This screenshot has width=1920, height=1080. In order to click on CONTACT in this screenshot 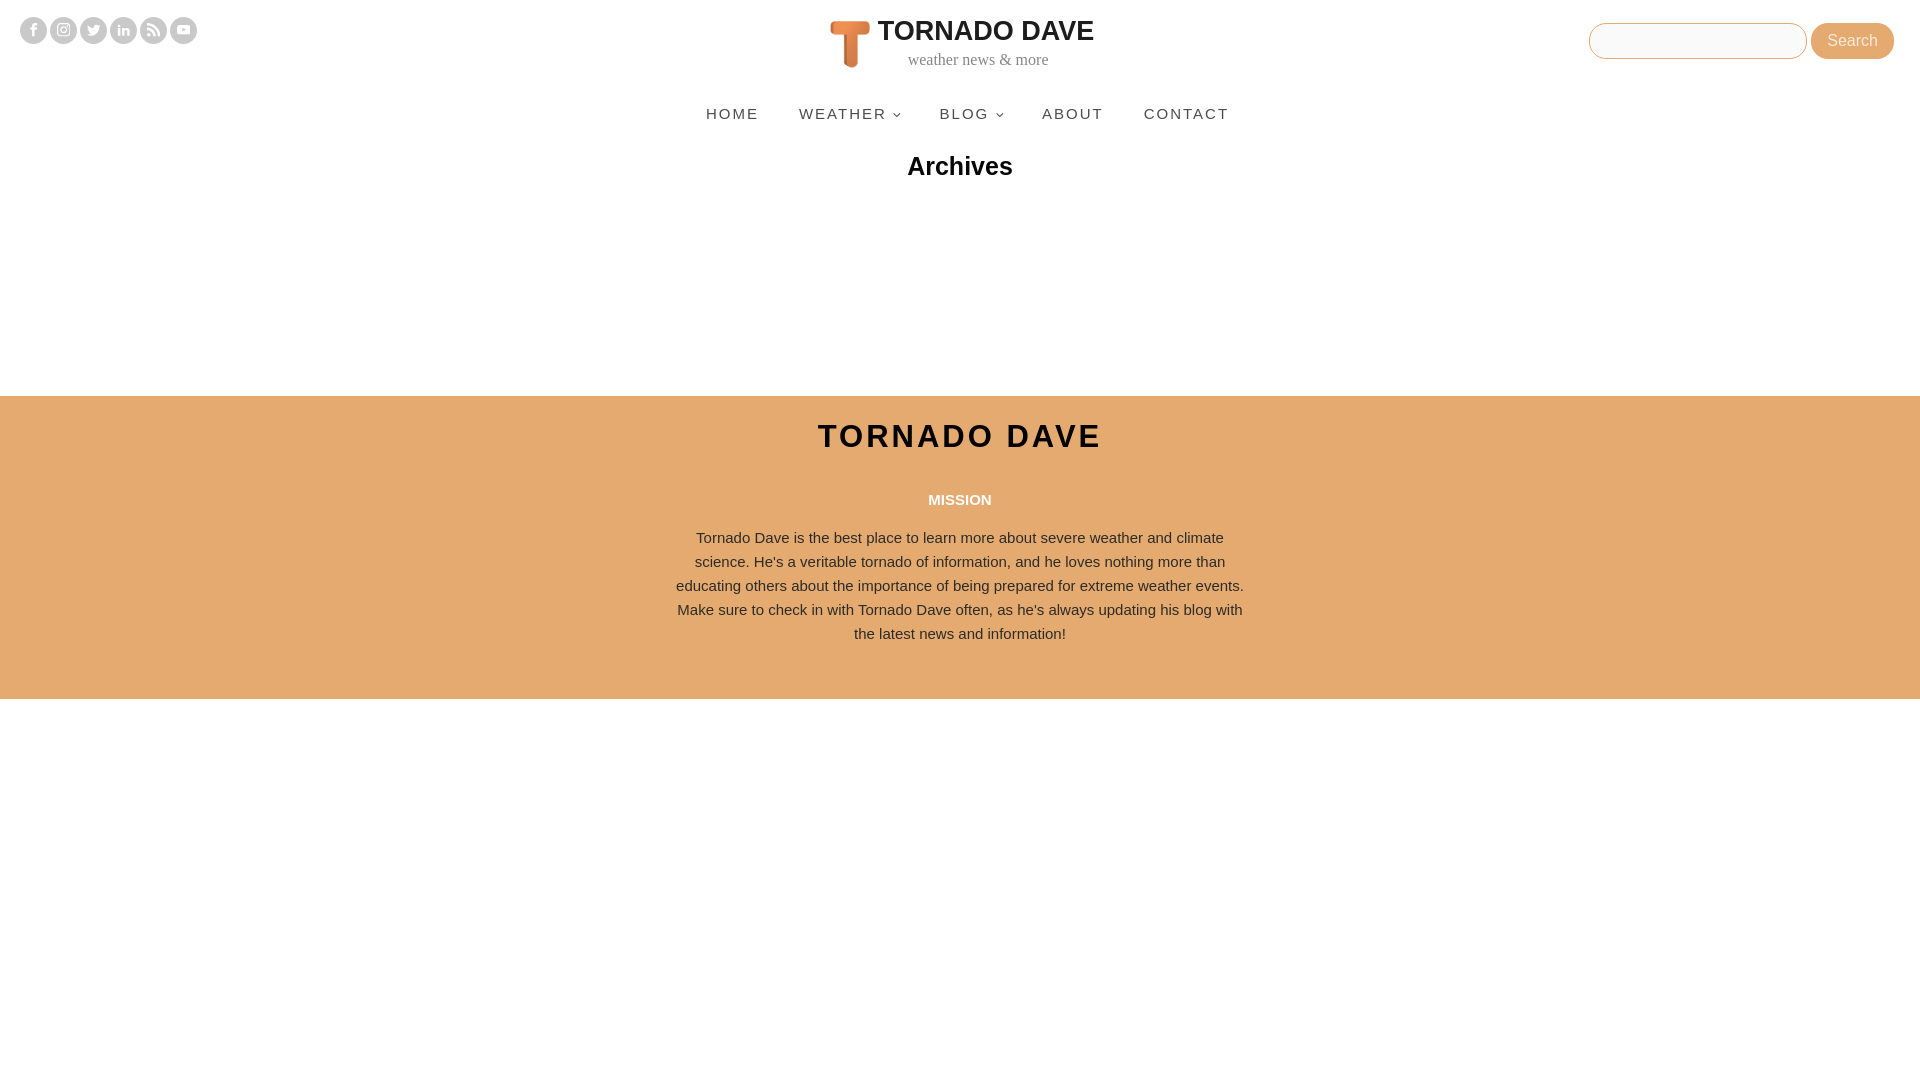, I will do `click(1186, 114)`.